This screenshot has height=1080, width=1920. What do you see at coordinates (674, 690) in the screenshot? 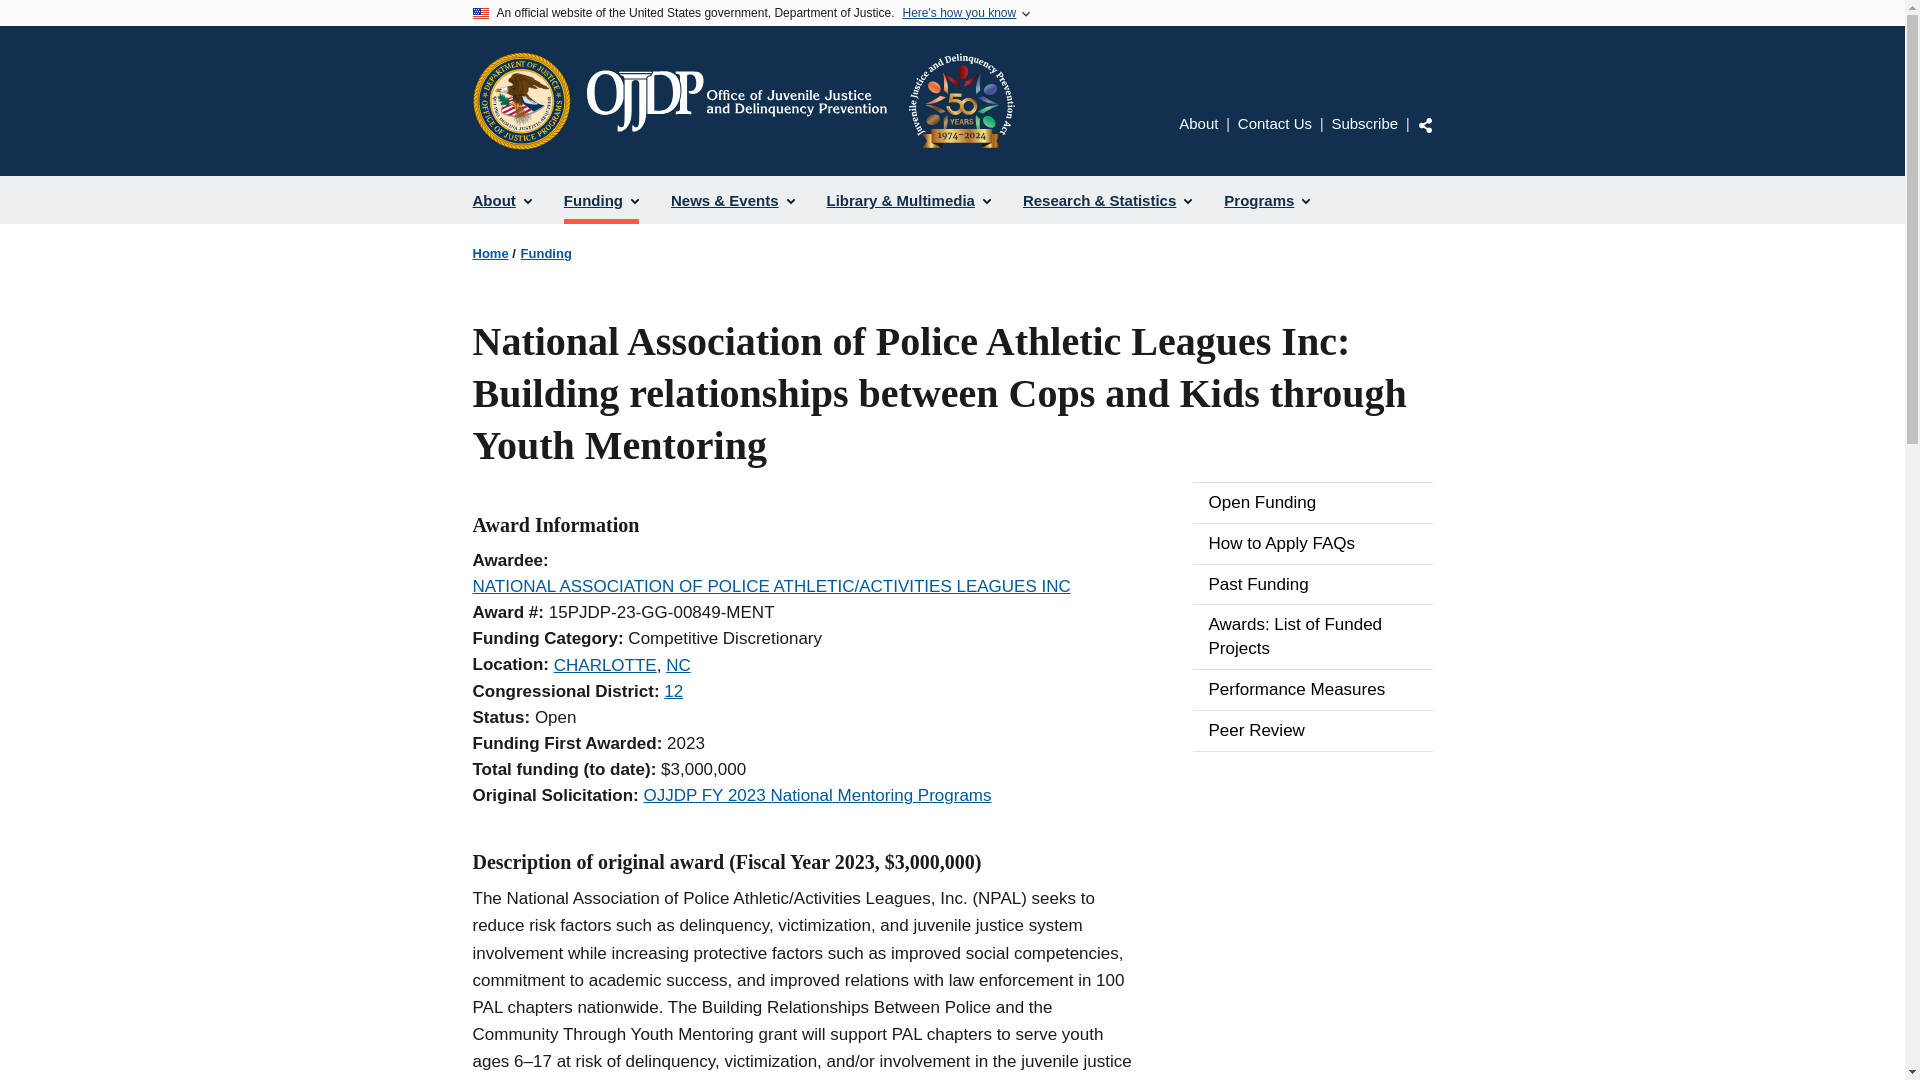
I see `12` at bounding box center [674, 690].